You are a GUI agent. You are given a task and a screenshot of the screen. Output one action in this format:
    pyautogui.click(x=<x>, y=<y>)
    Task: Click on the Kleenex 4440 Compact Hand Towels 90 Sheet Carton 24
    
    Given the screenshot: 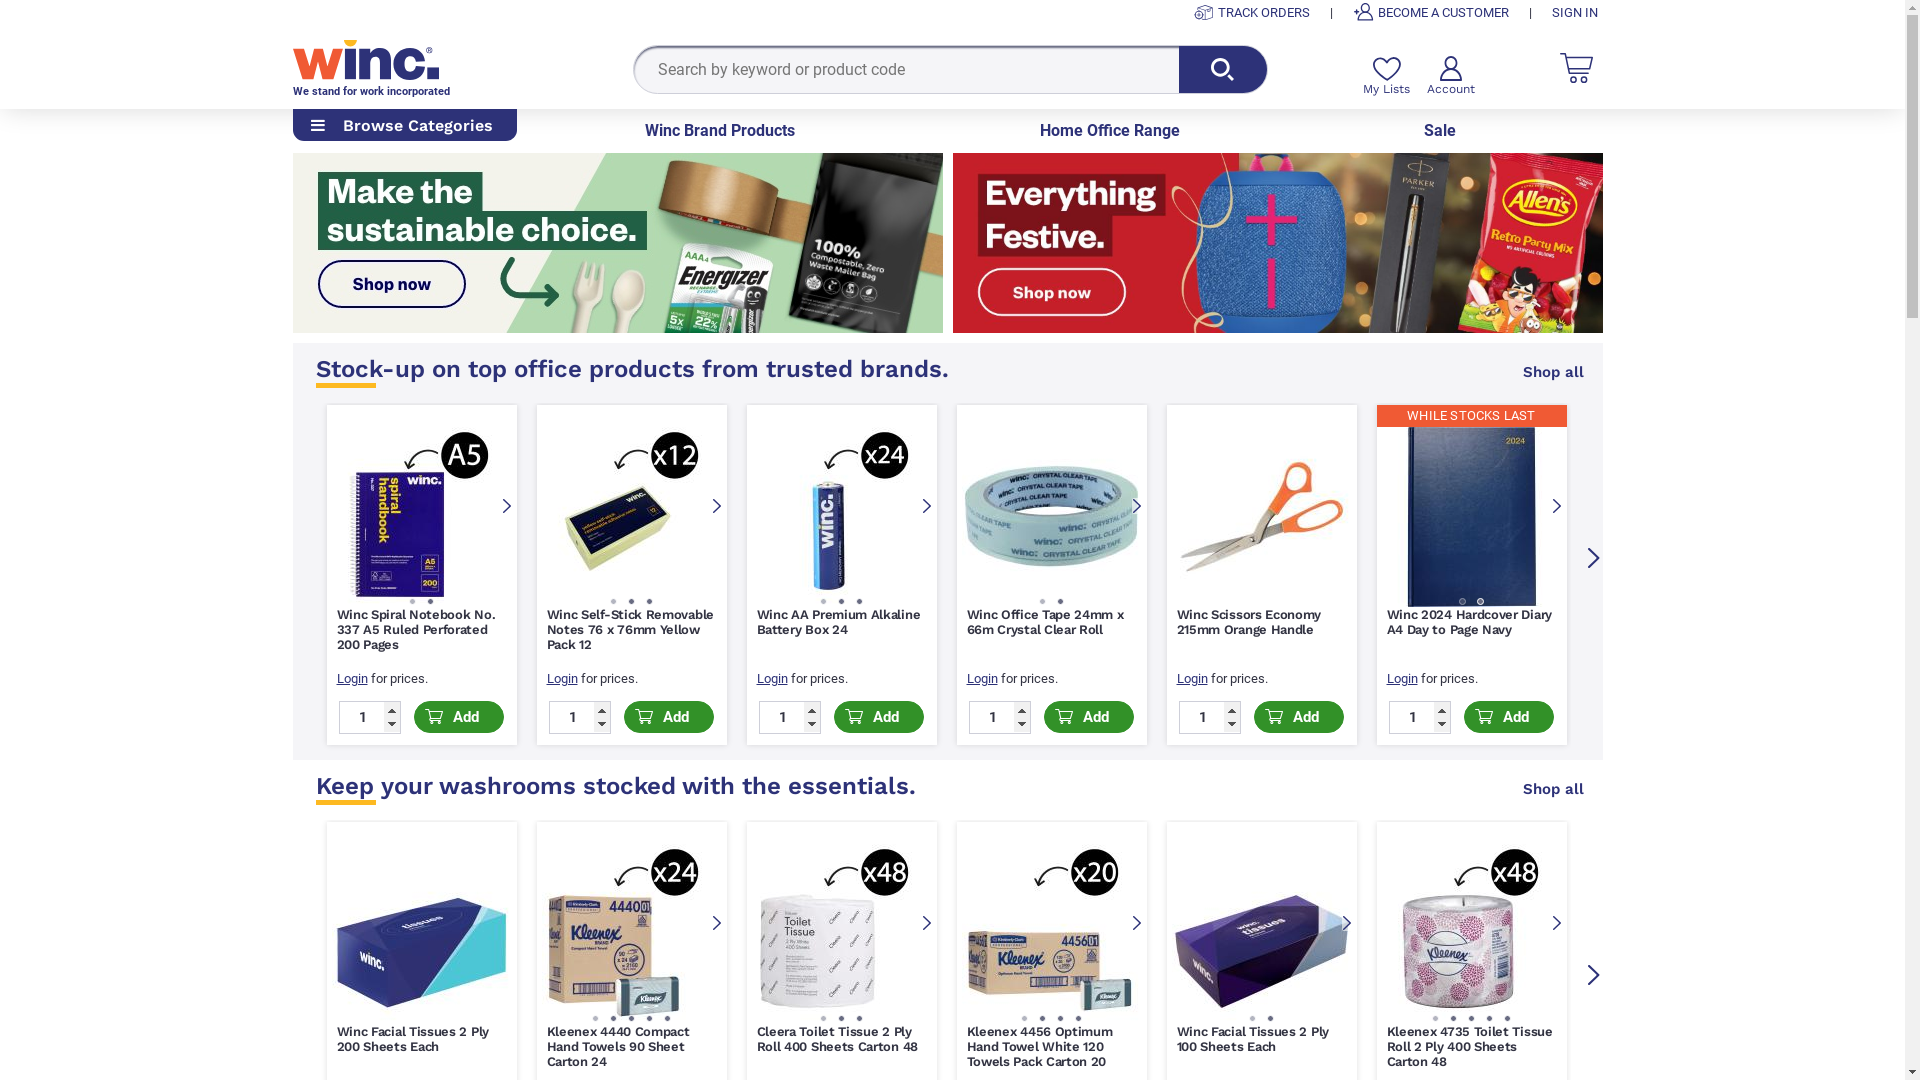 What is the action you would take?
    pyautogui.click(x=618, y=1046)
    